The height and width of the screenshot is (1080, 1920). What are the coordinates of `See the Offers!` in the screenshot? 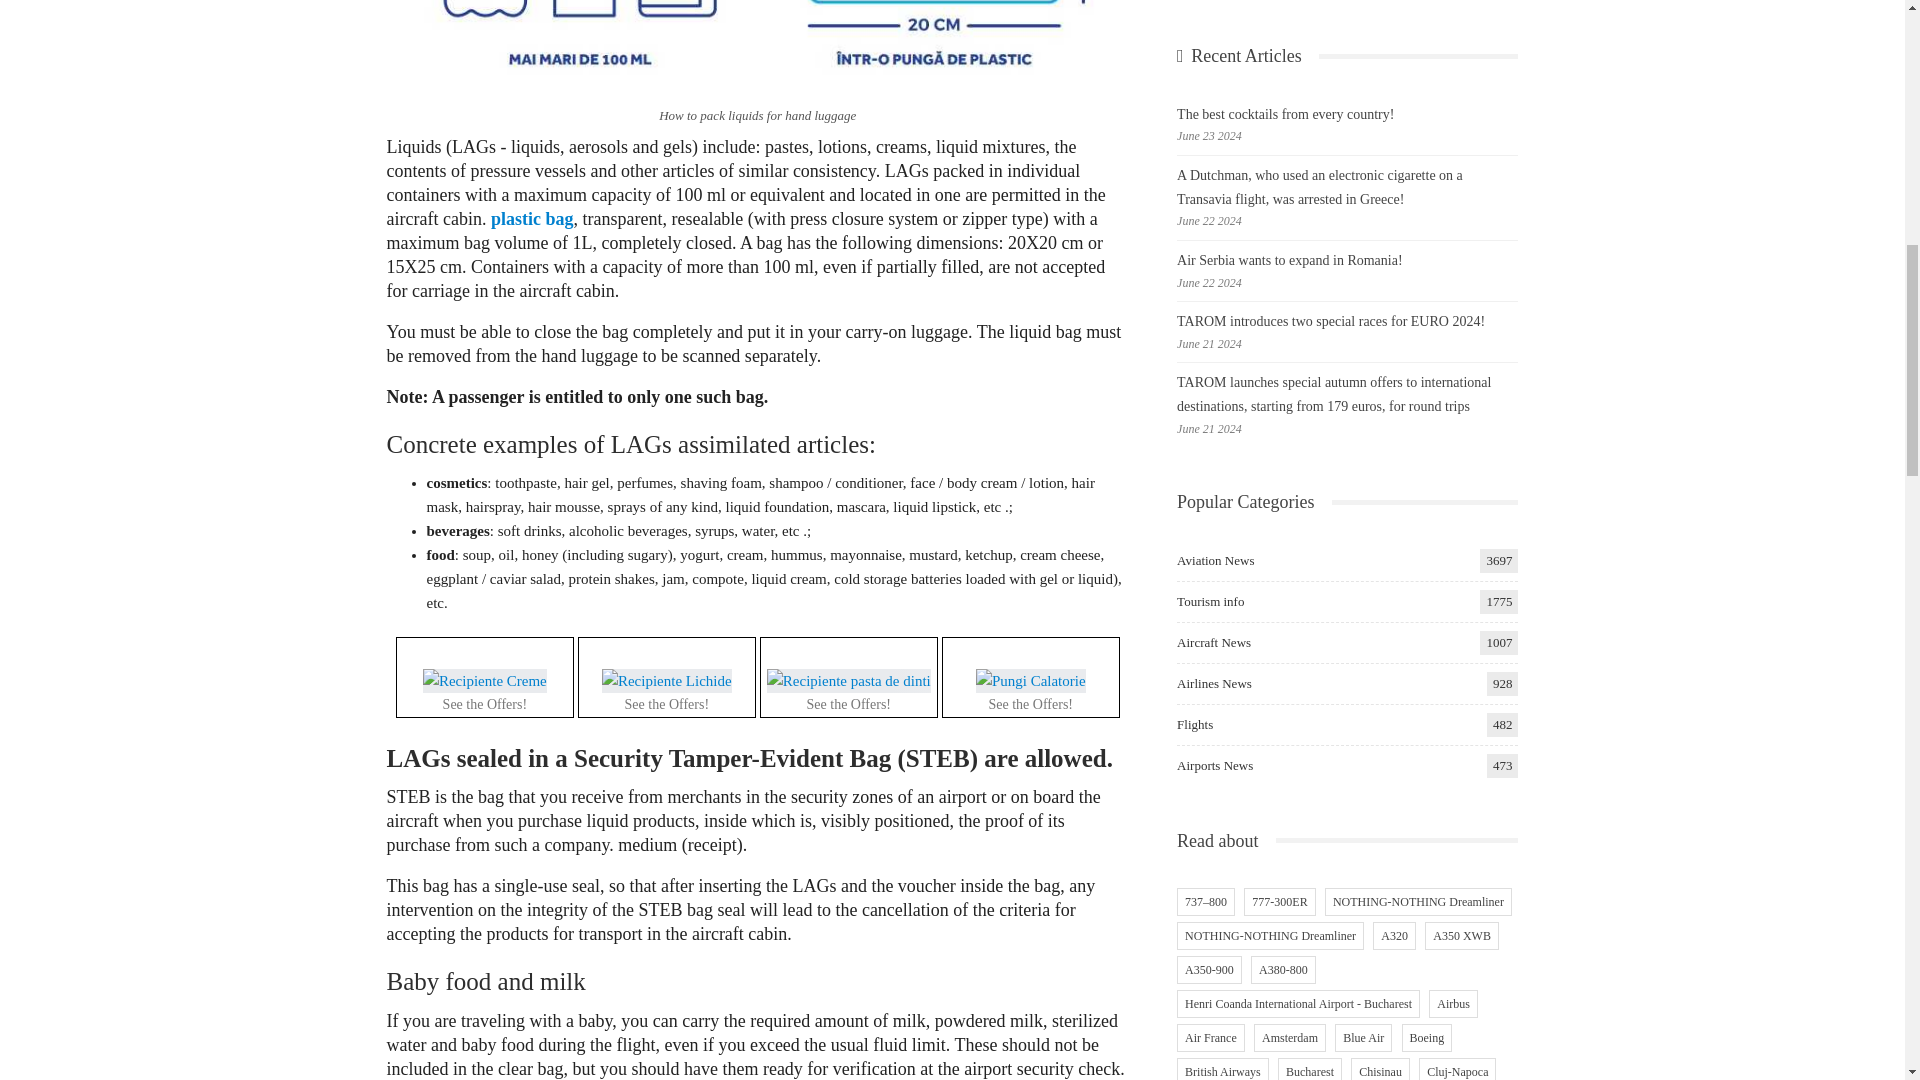 It's located at (848, 680).